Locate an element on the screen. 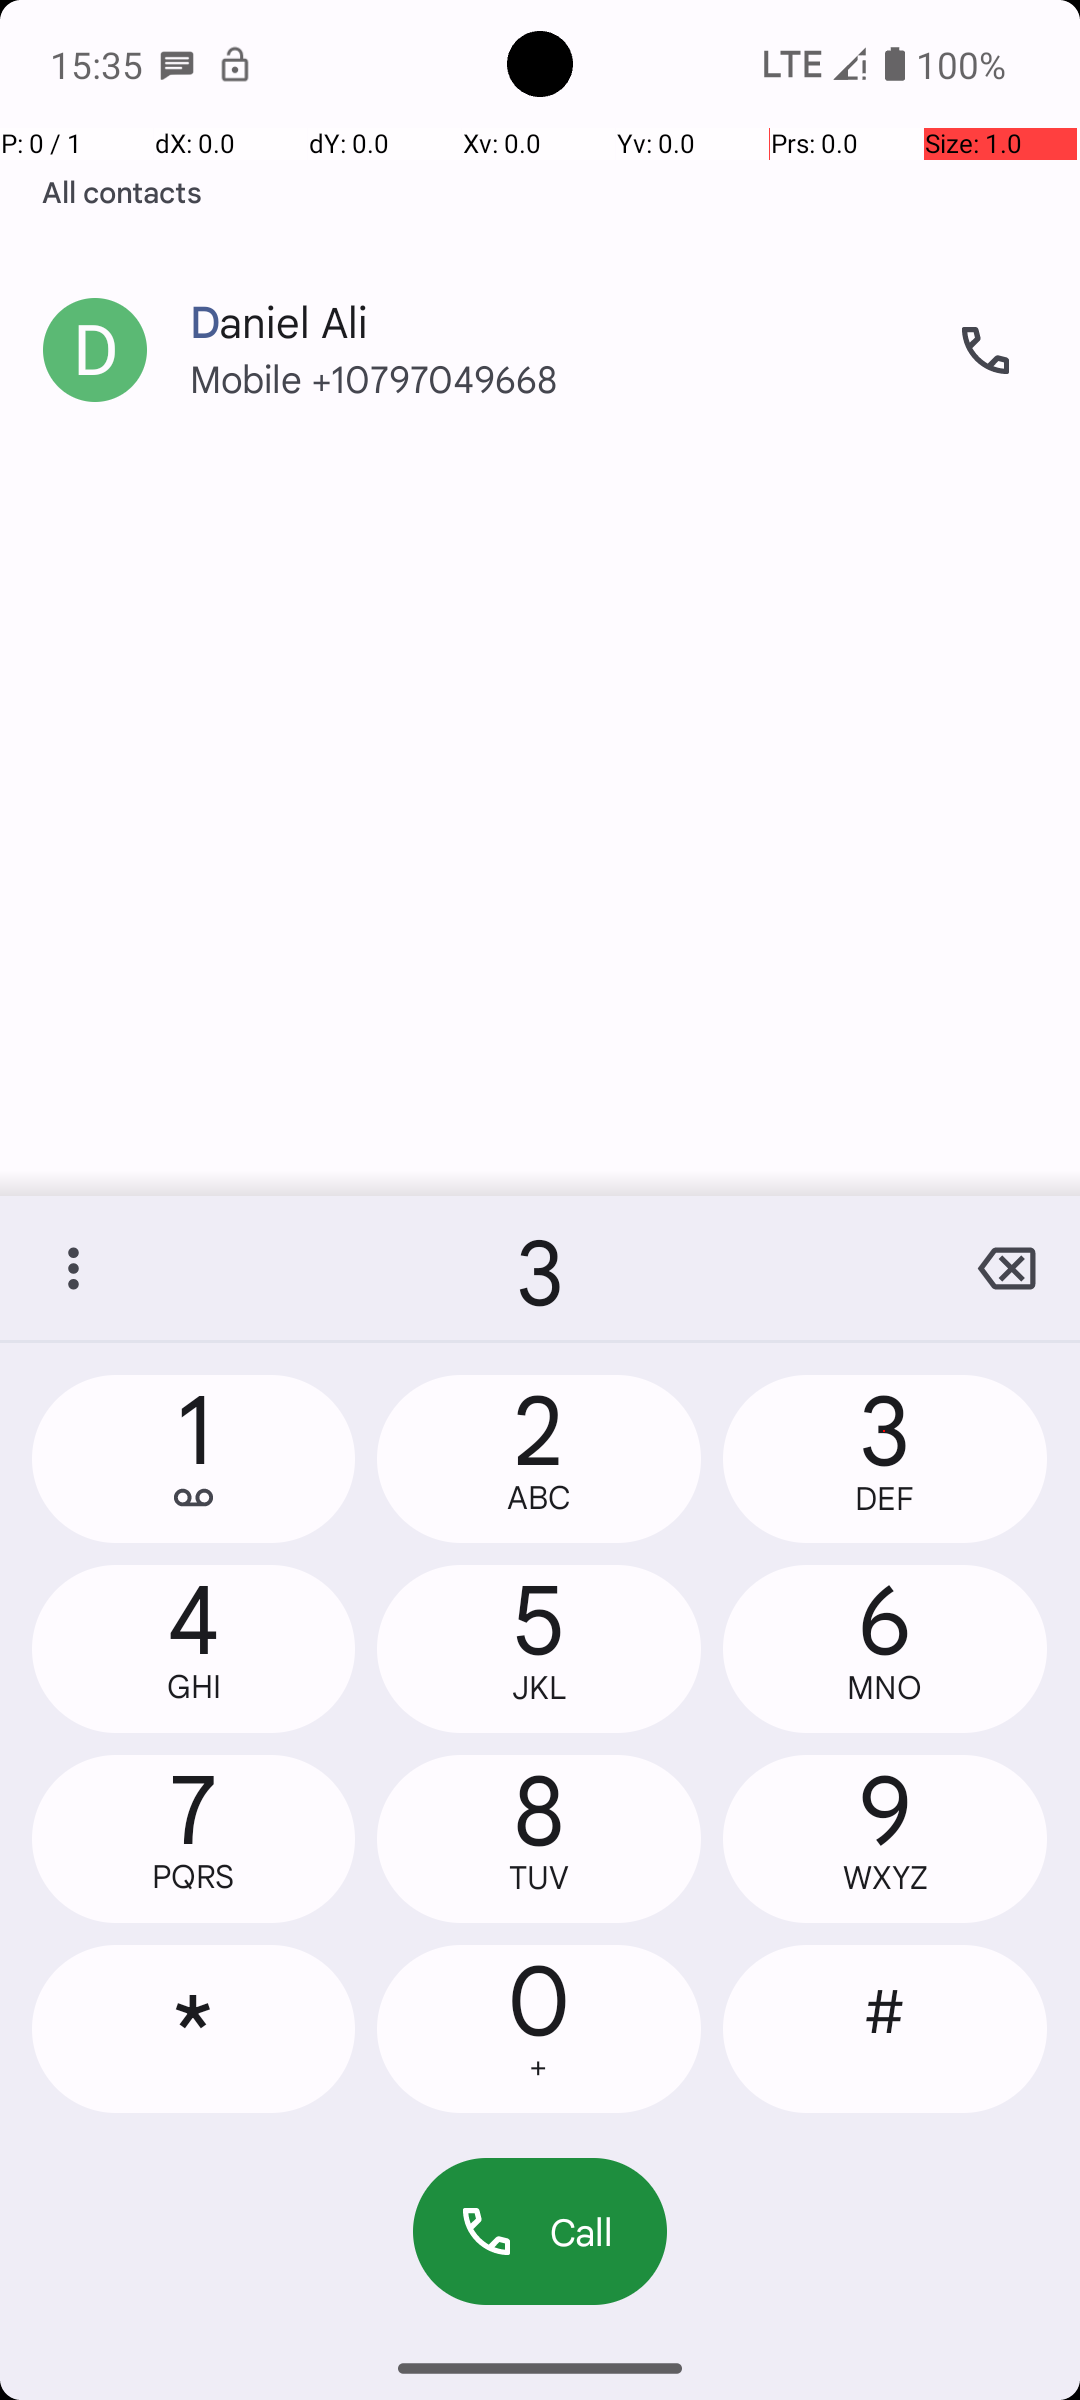  9,WXYZ is located at coordinates (885, 1839).